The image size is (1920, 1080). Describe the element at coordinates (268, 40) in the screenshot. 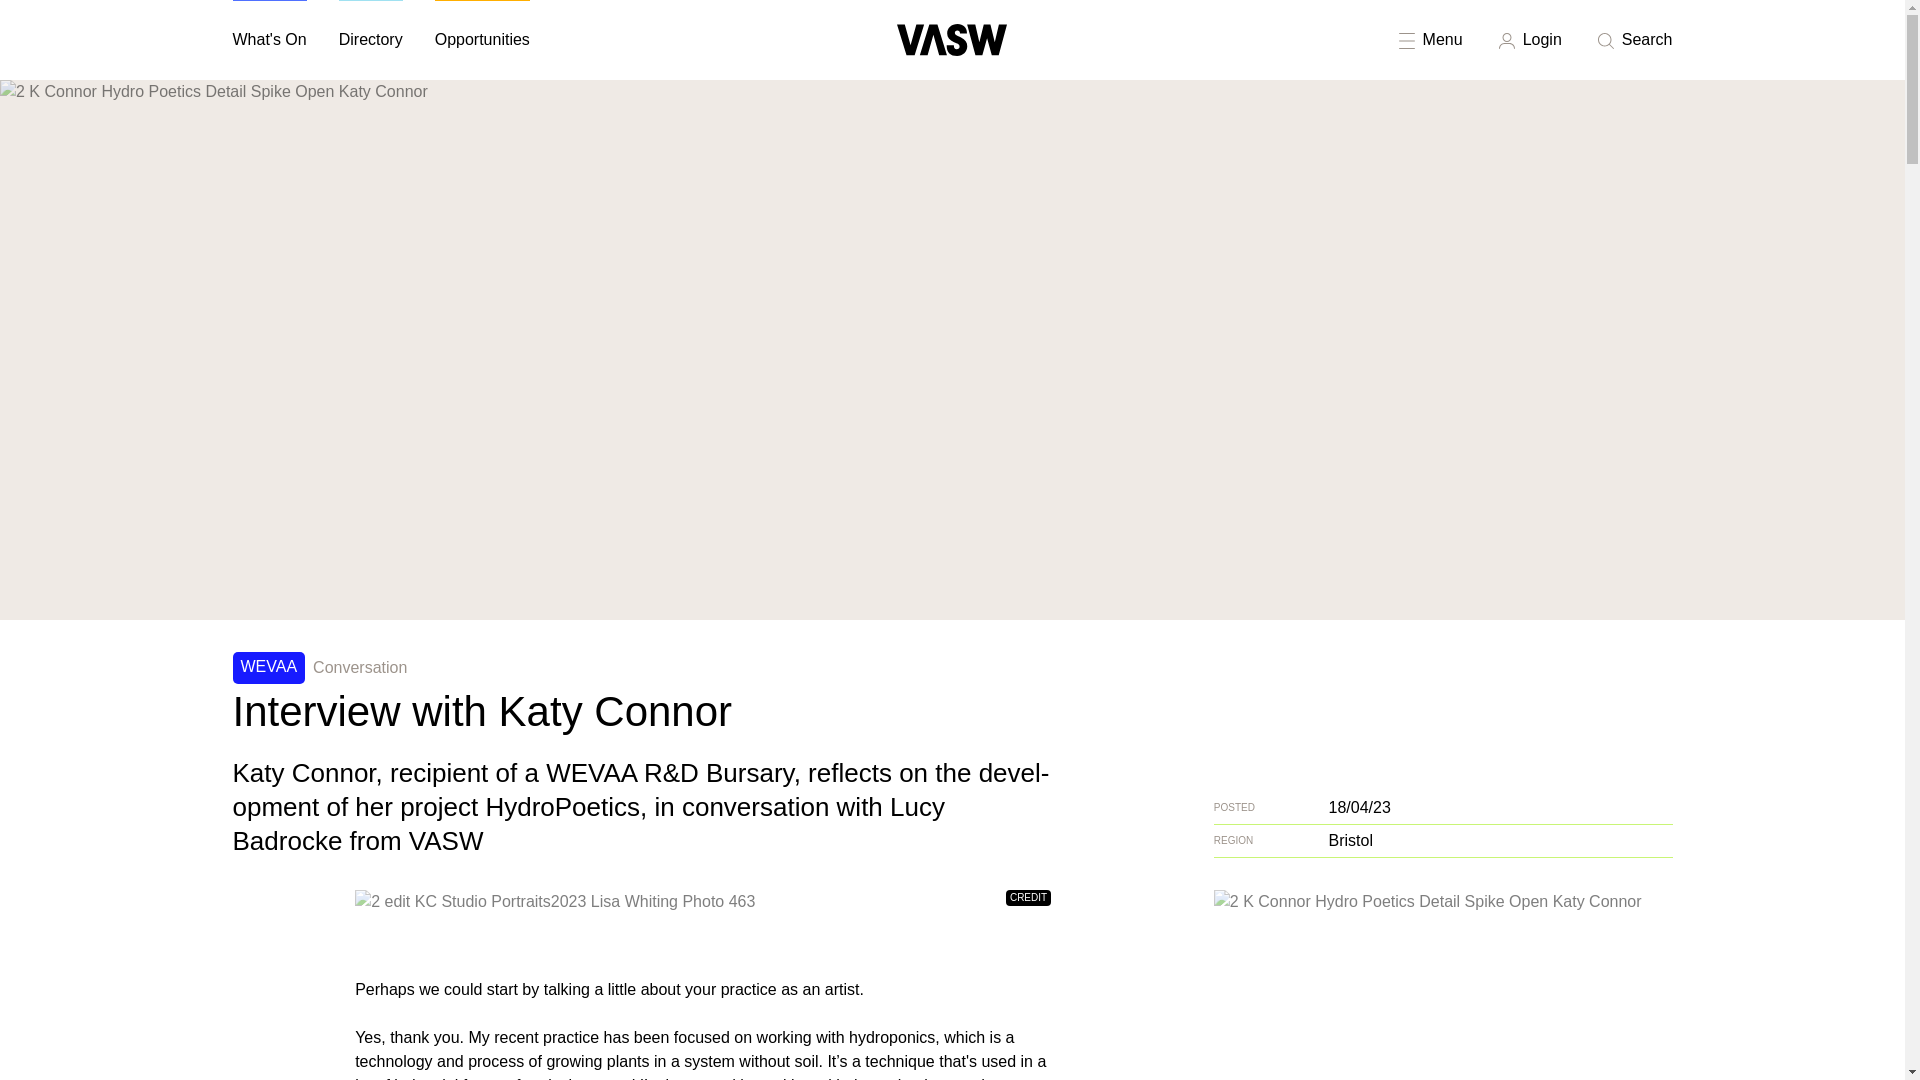

I see `What's On` at that location.